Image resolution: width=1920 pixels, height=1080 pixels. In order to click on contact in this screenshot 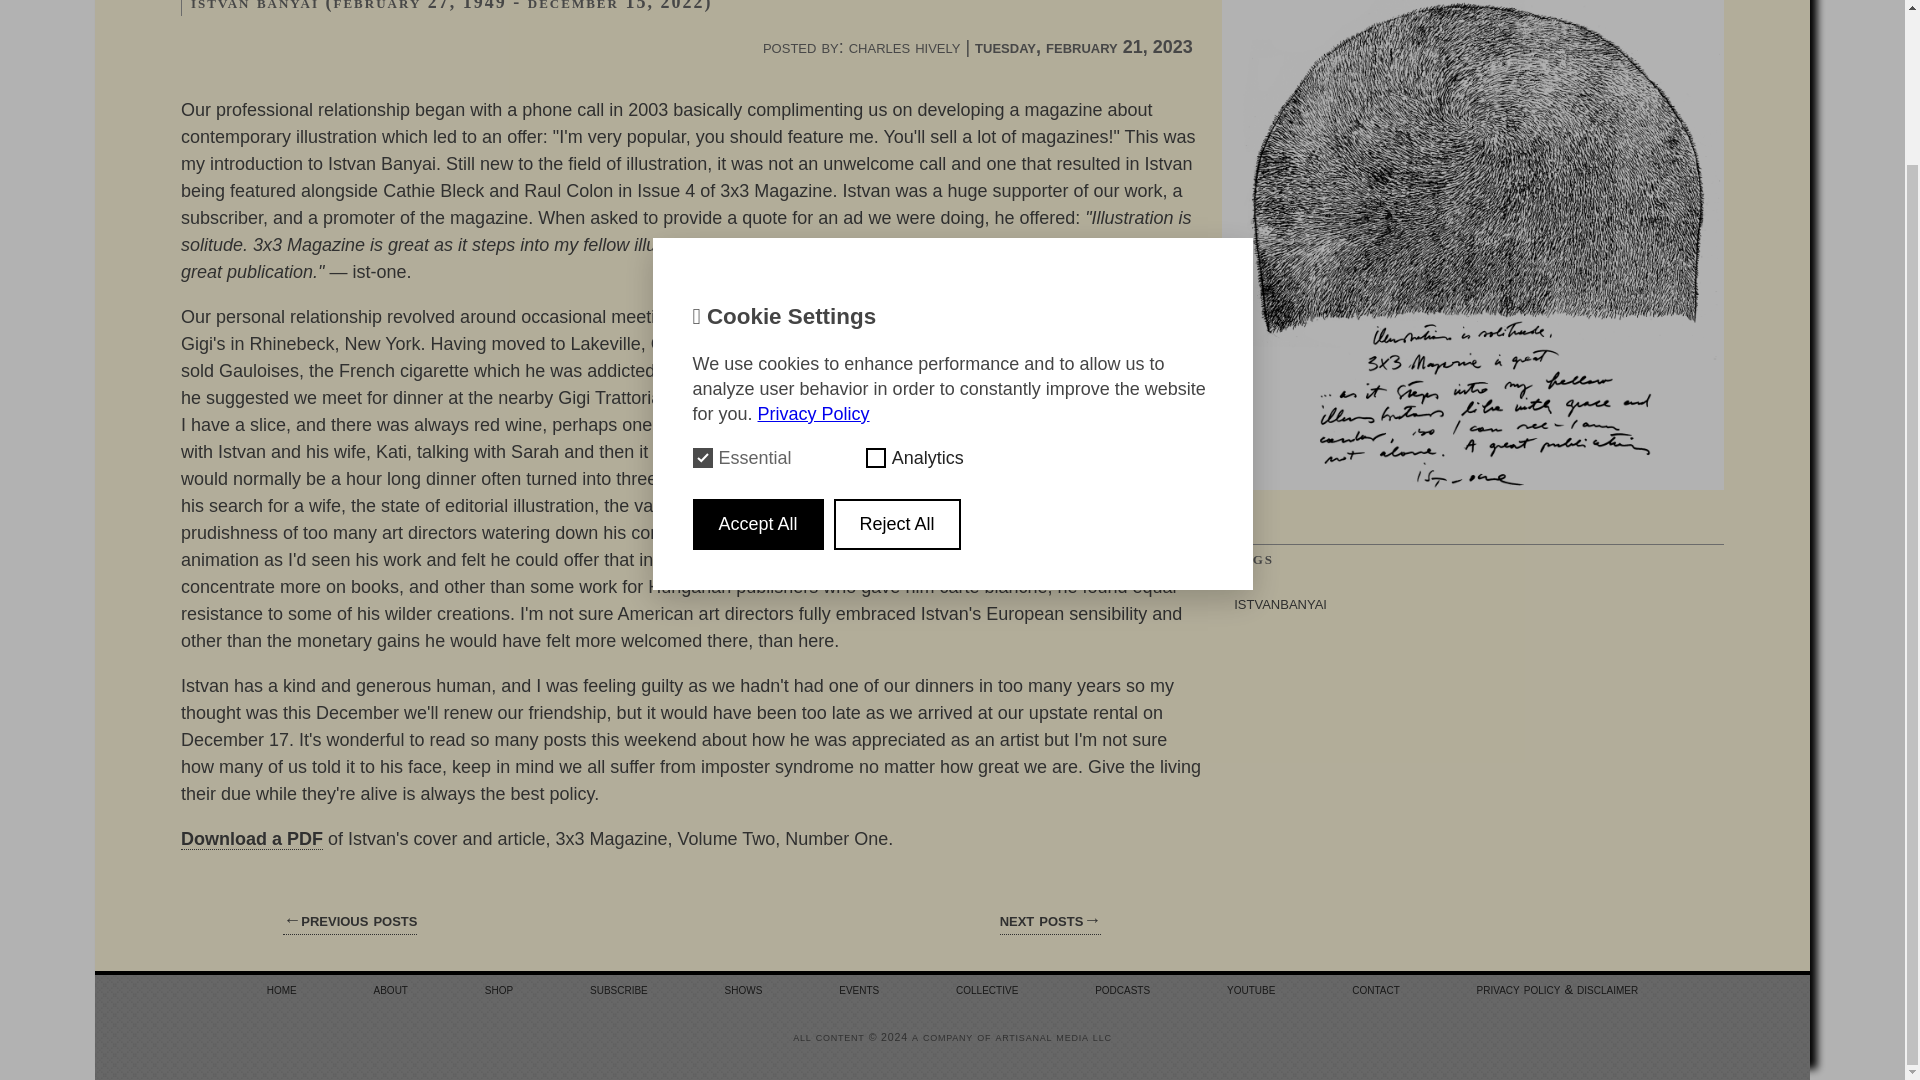, I will do `click(1375, 988)`.